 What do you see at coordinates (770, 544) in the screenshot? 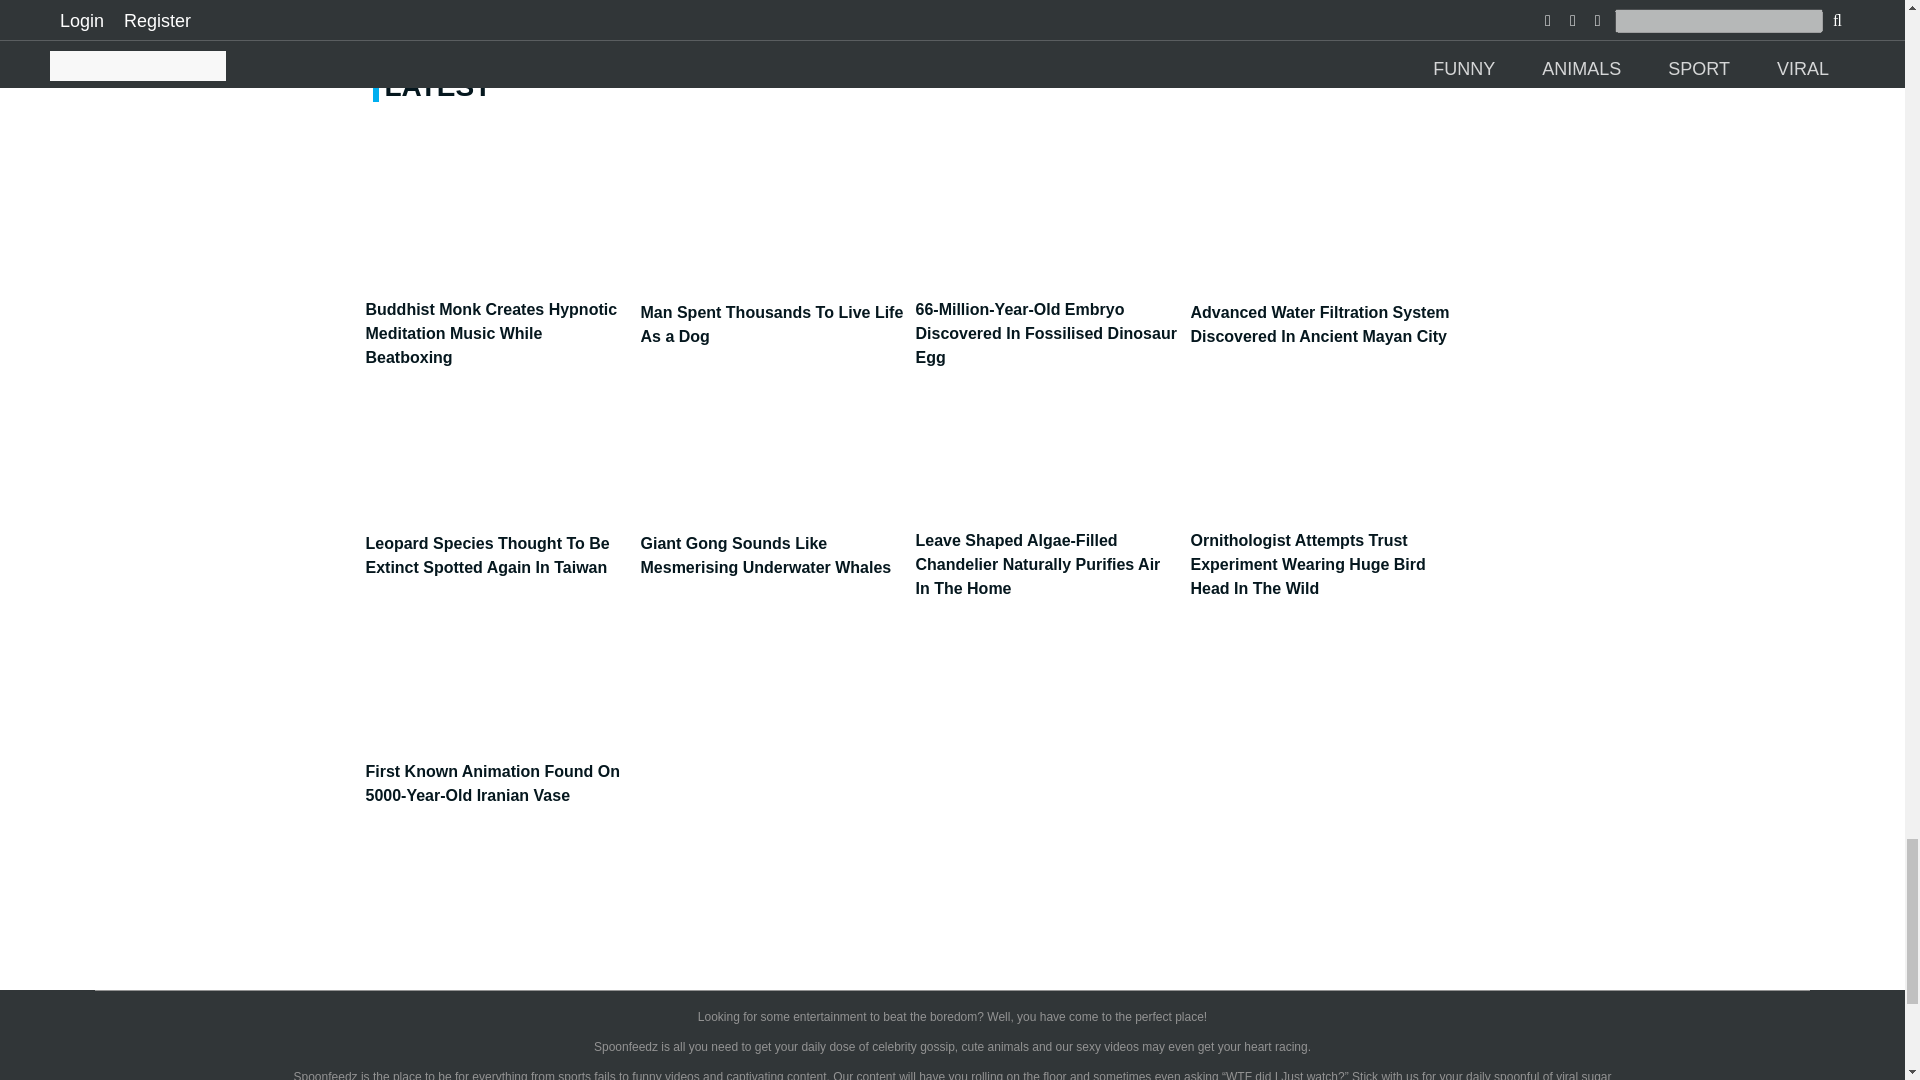
I see `Giant Gong Sounds Like Mesmerising Underwater Whales` at bounding box center [770, 544].